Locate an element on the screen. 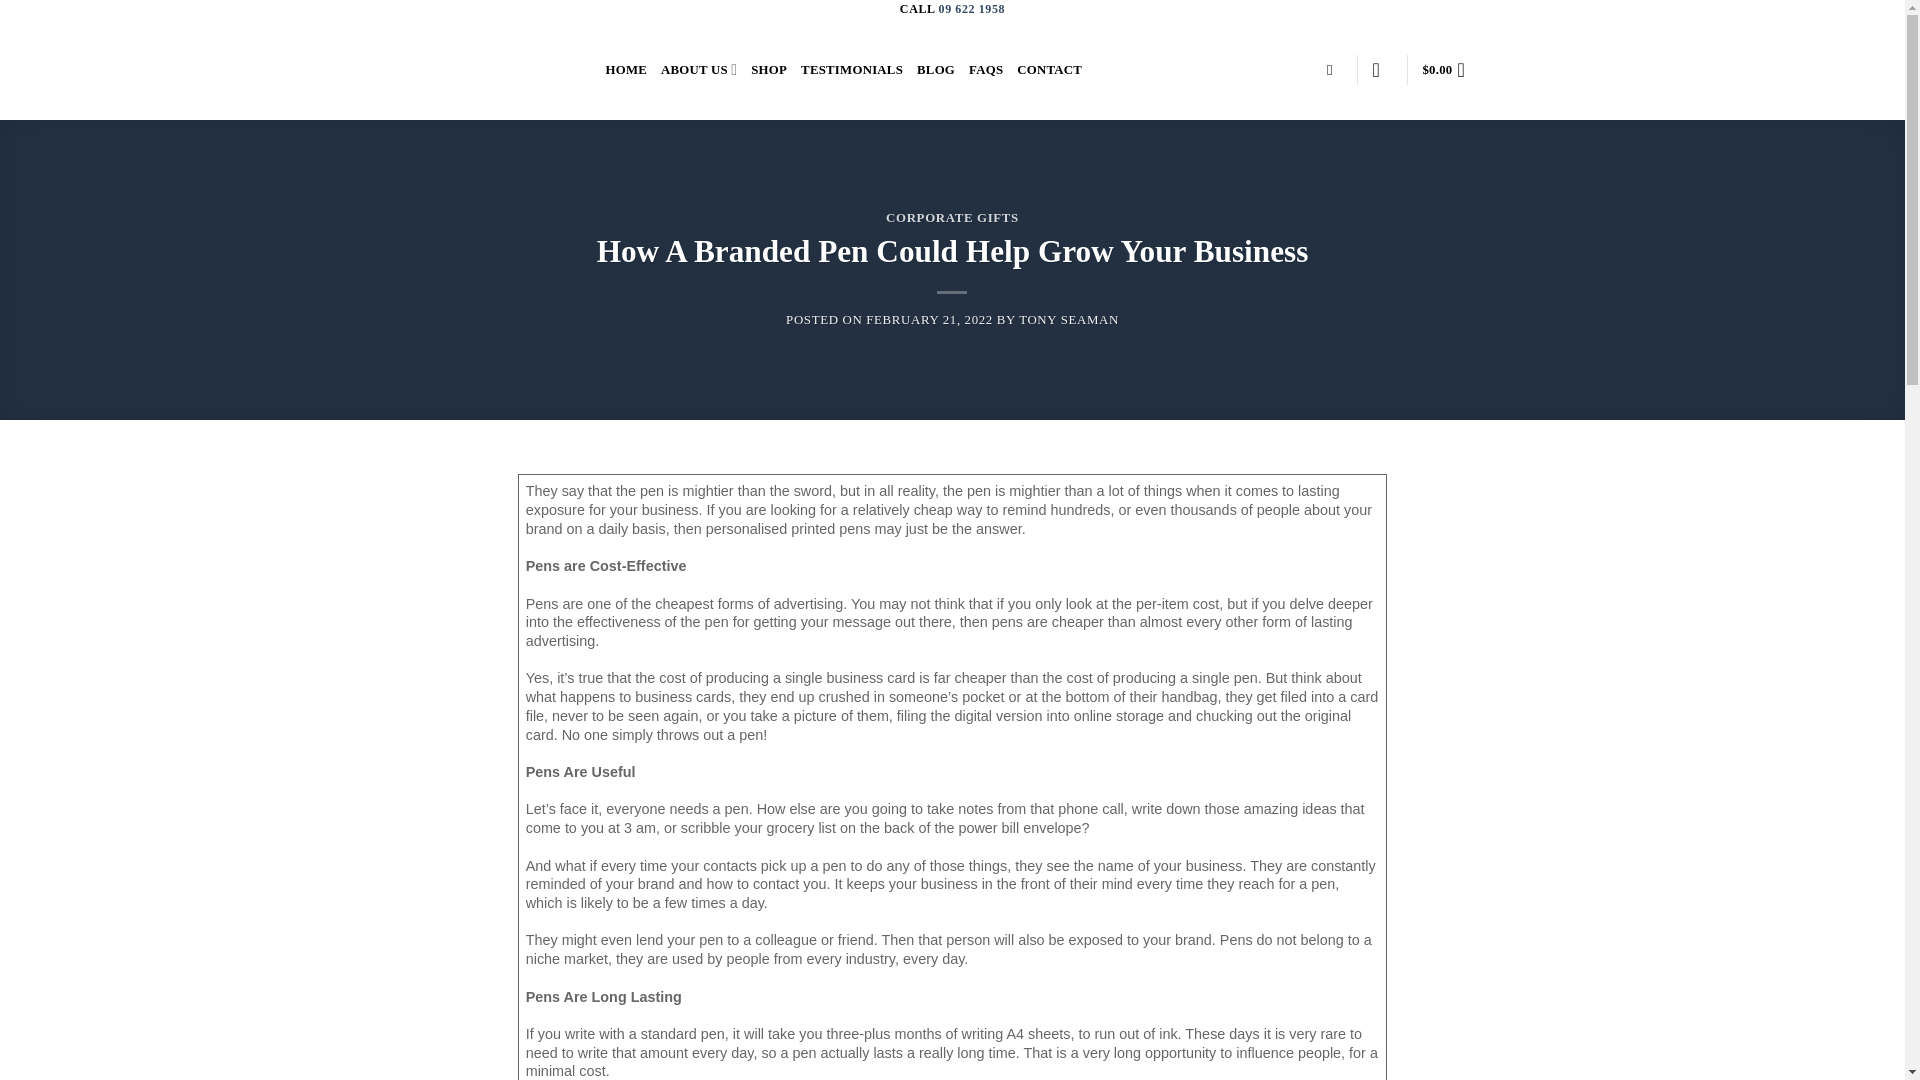  CONTACT is located at coordinates (1050, 69).